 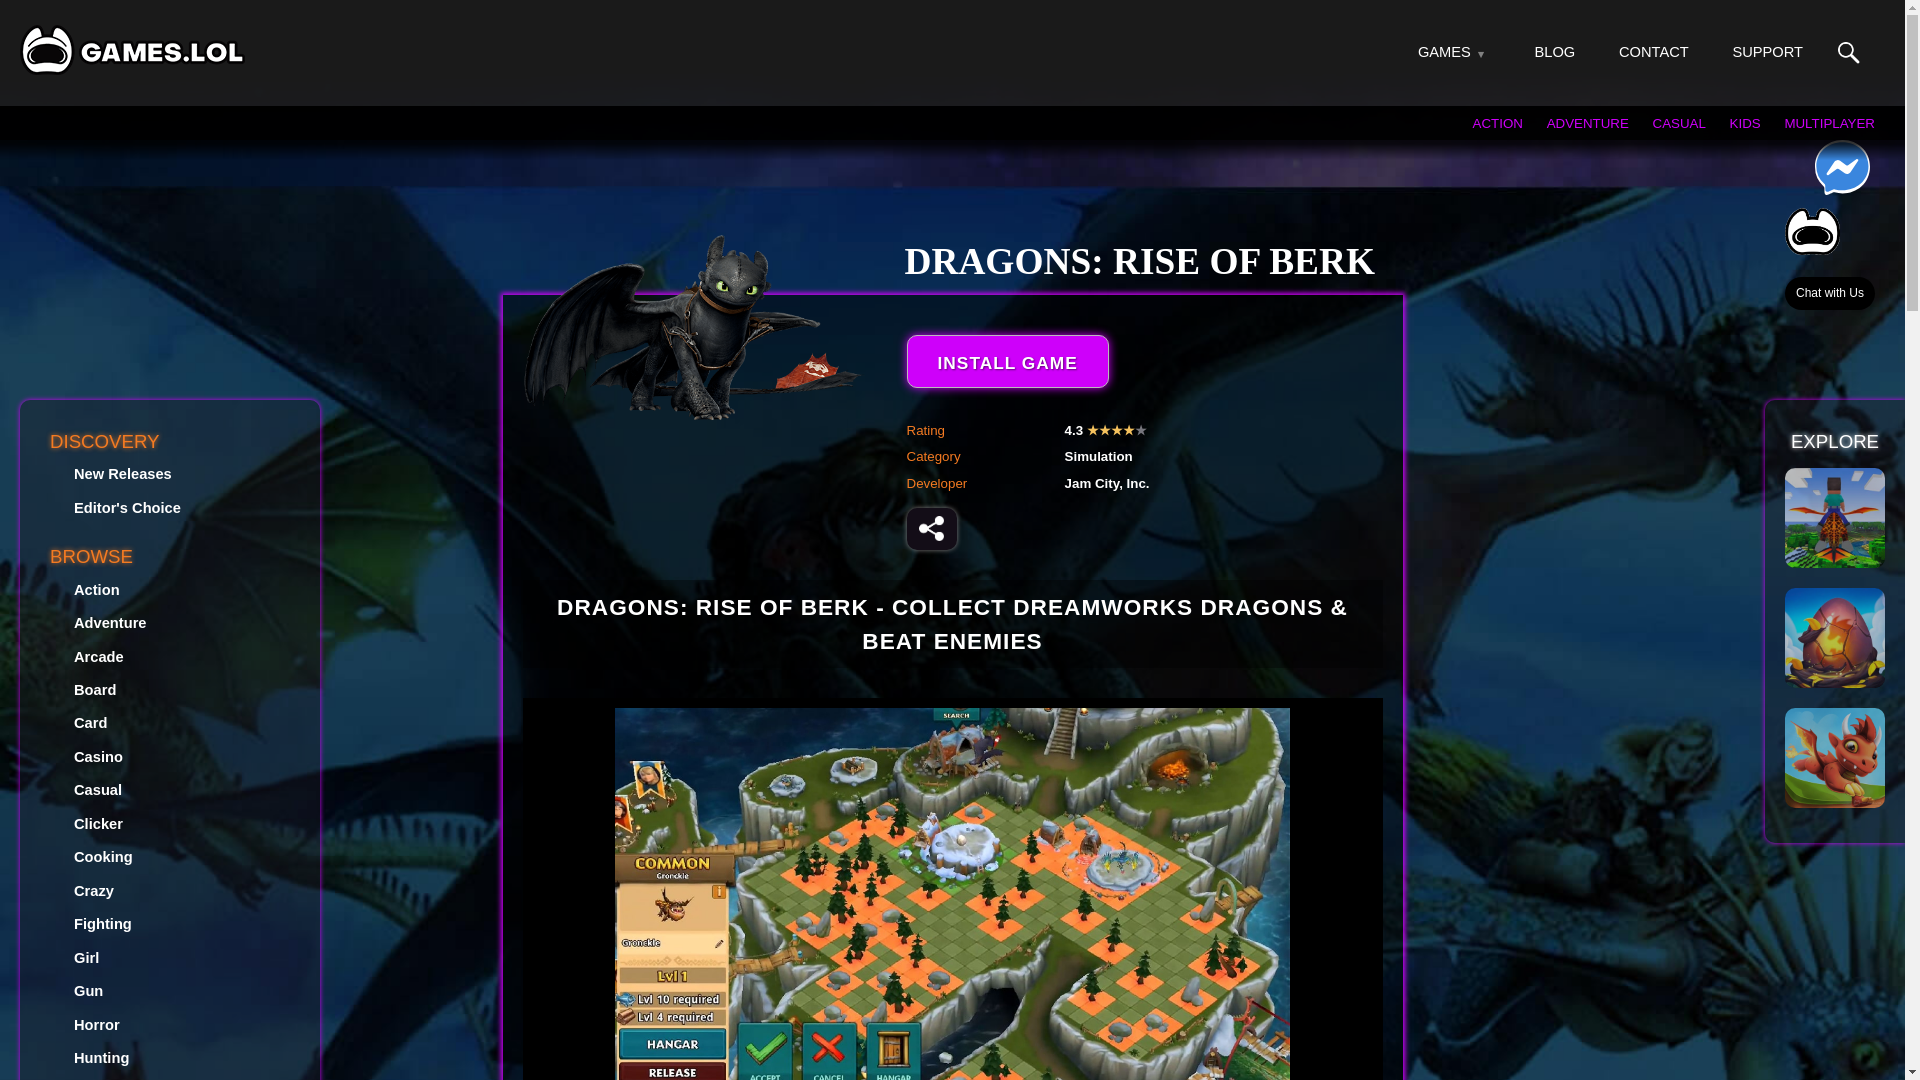 I want to click on BLOG, so click(x=1555, y=52).